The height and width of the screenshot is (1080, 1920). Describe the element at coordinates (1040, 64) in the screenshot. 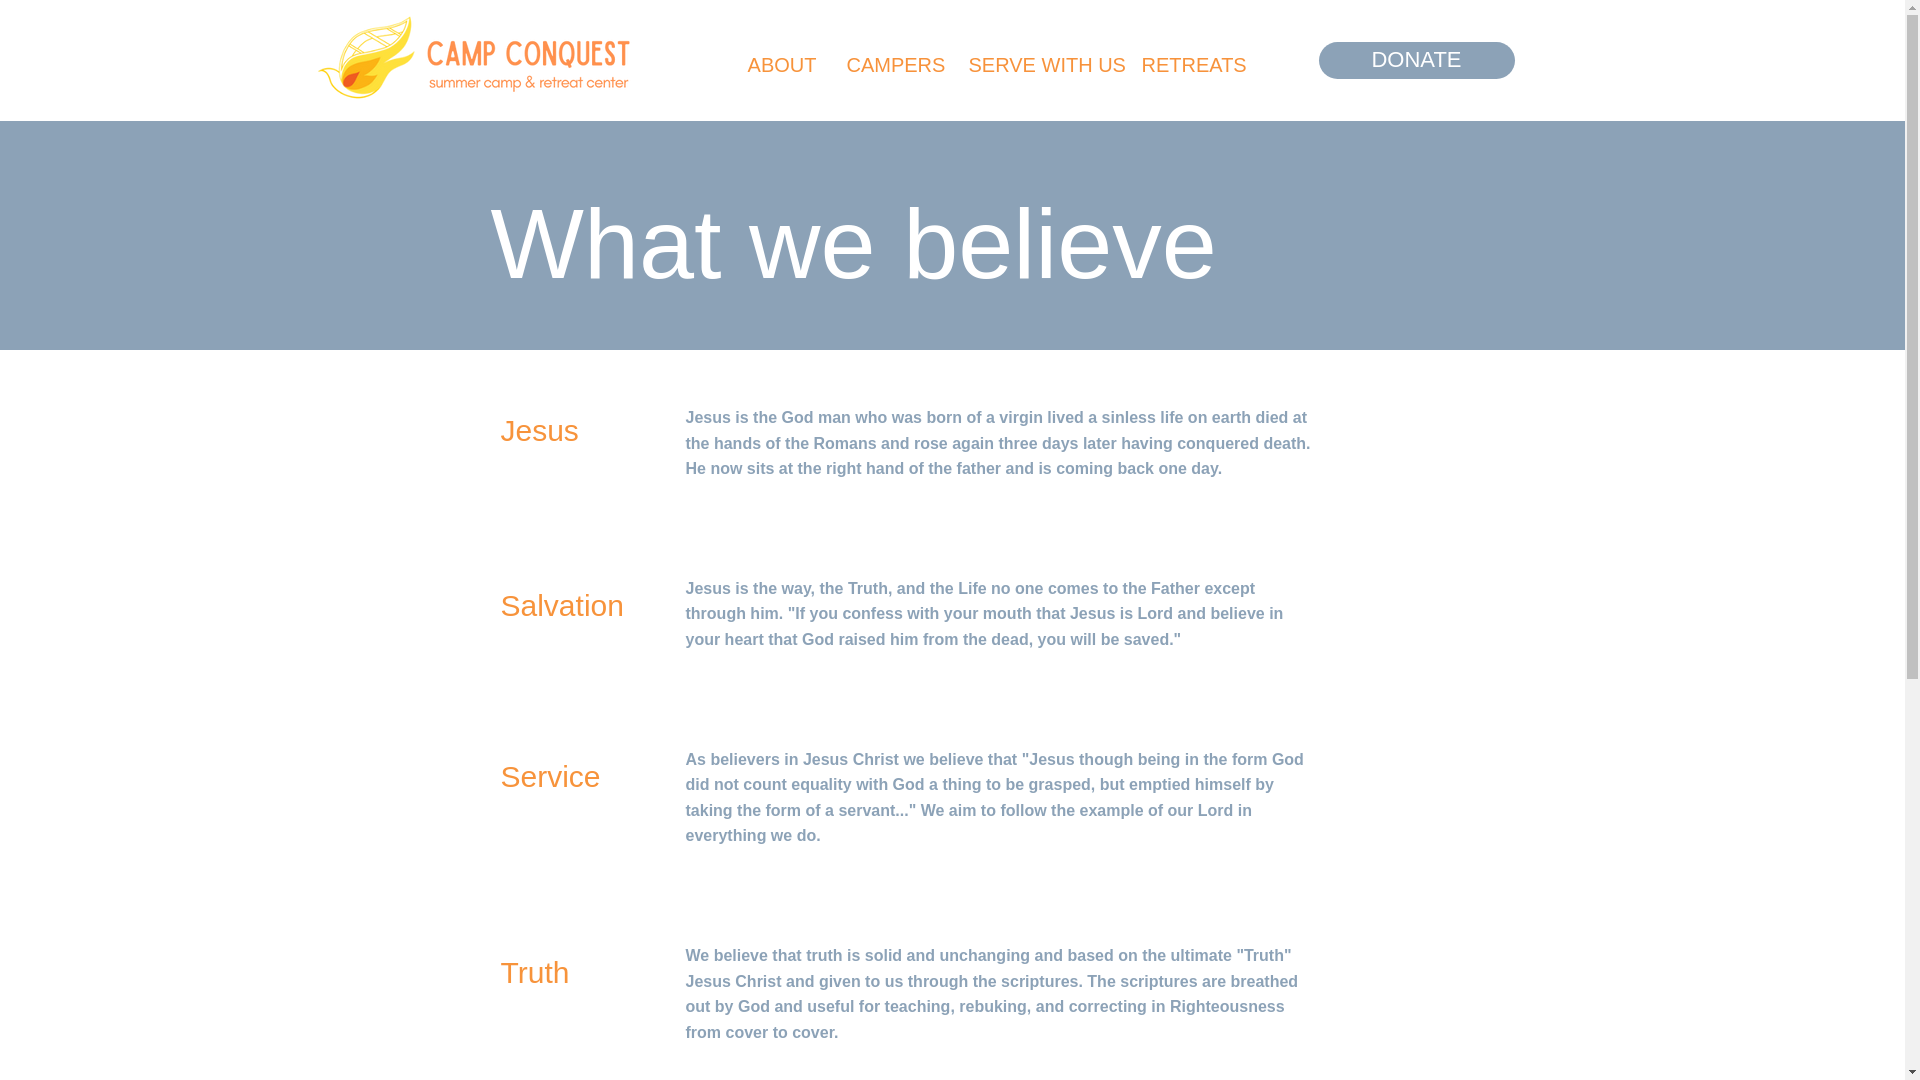

I see `SERVE WITH US` at that location.